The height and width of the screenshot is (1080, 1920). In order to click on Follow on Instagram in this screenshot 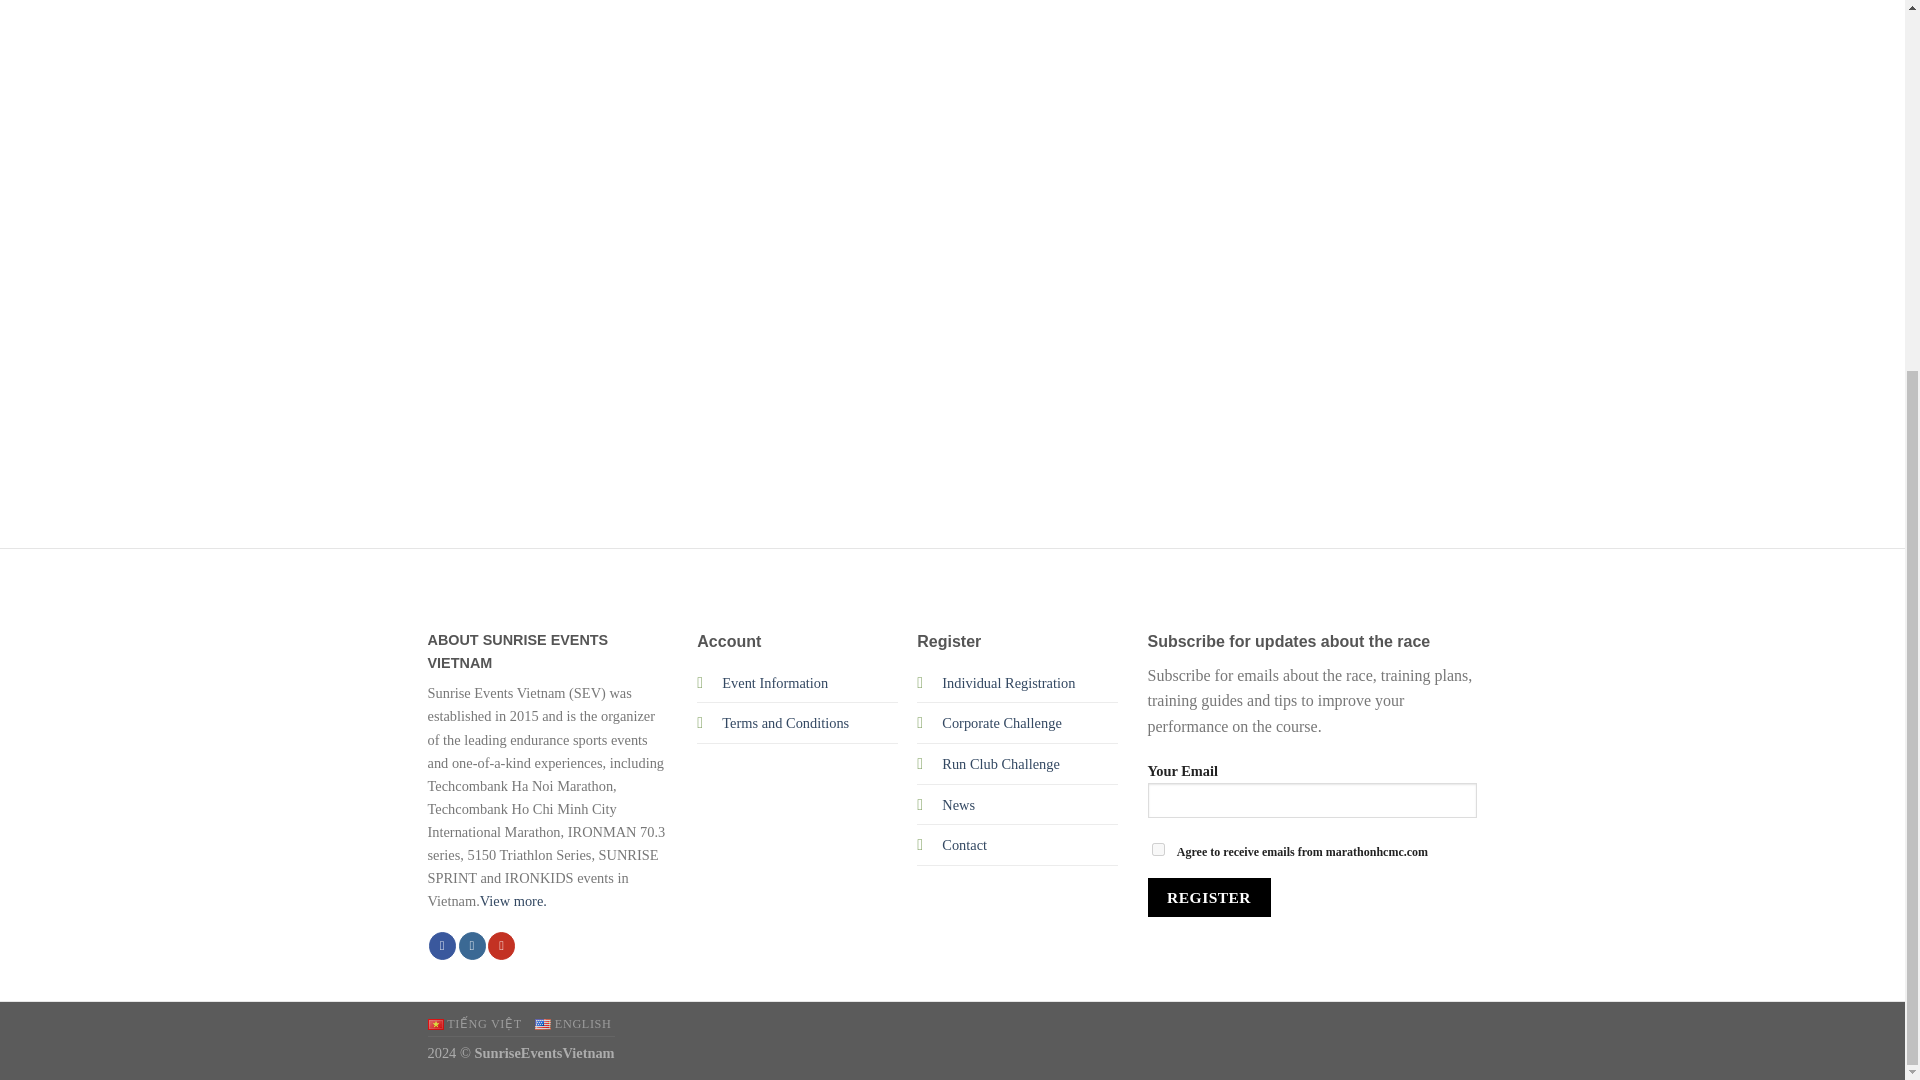, I will do `click(472, 946)`.